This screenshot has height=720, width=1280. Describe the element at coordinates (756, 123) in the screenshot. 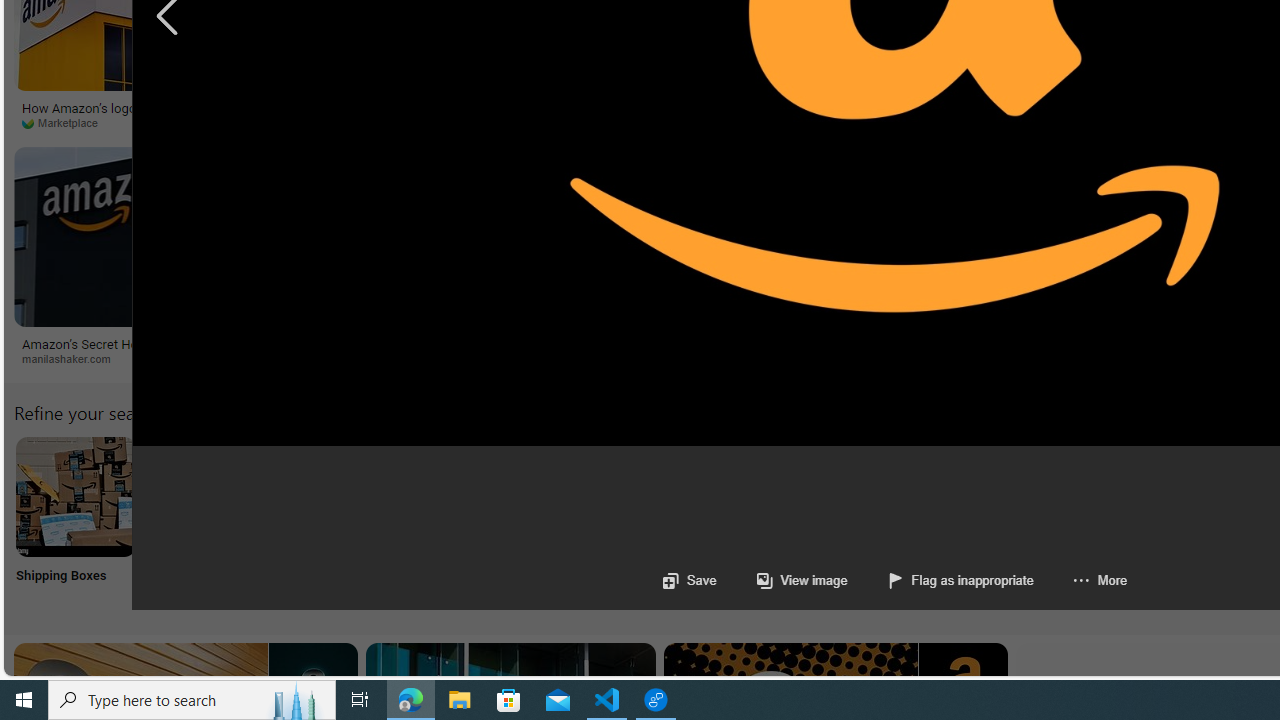

I see `Dallas Morning News` at that location.